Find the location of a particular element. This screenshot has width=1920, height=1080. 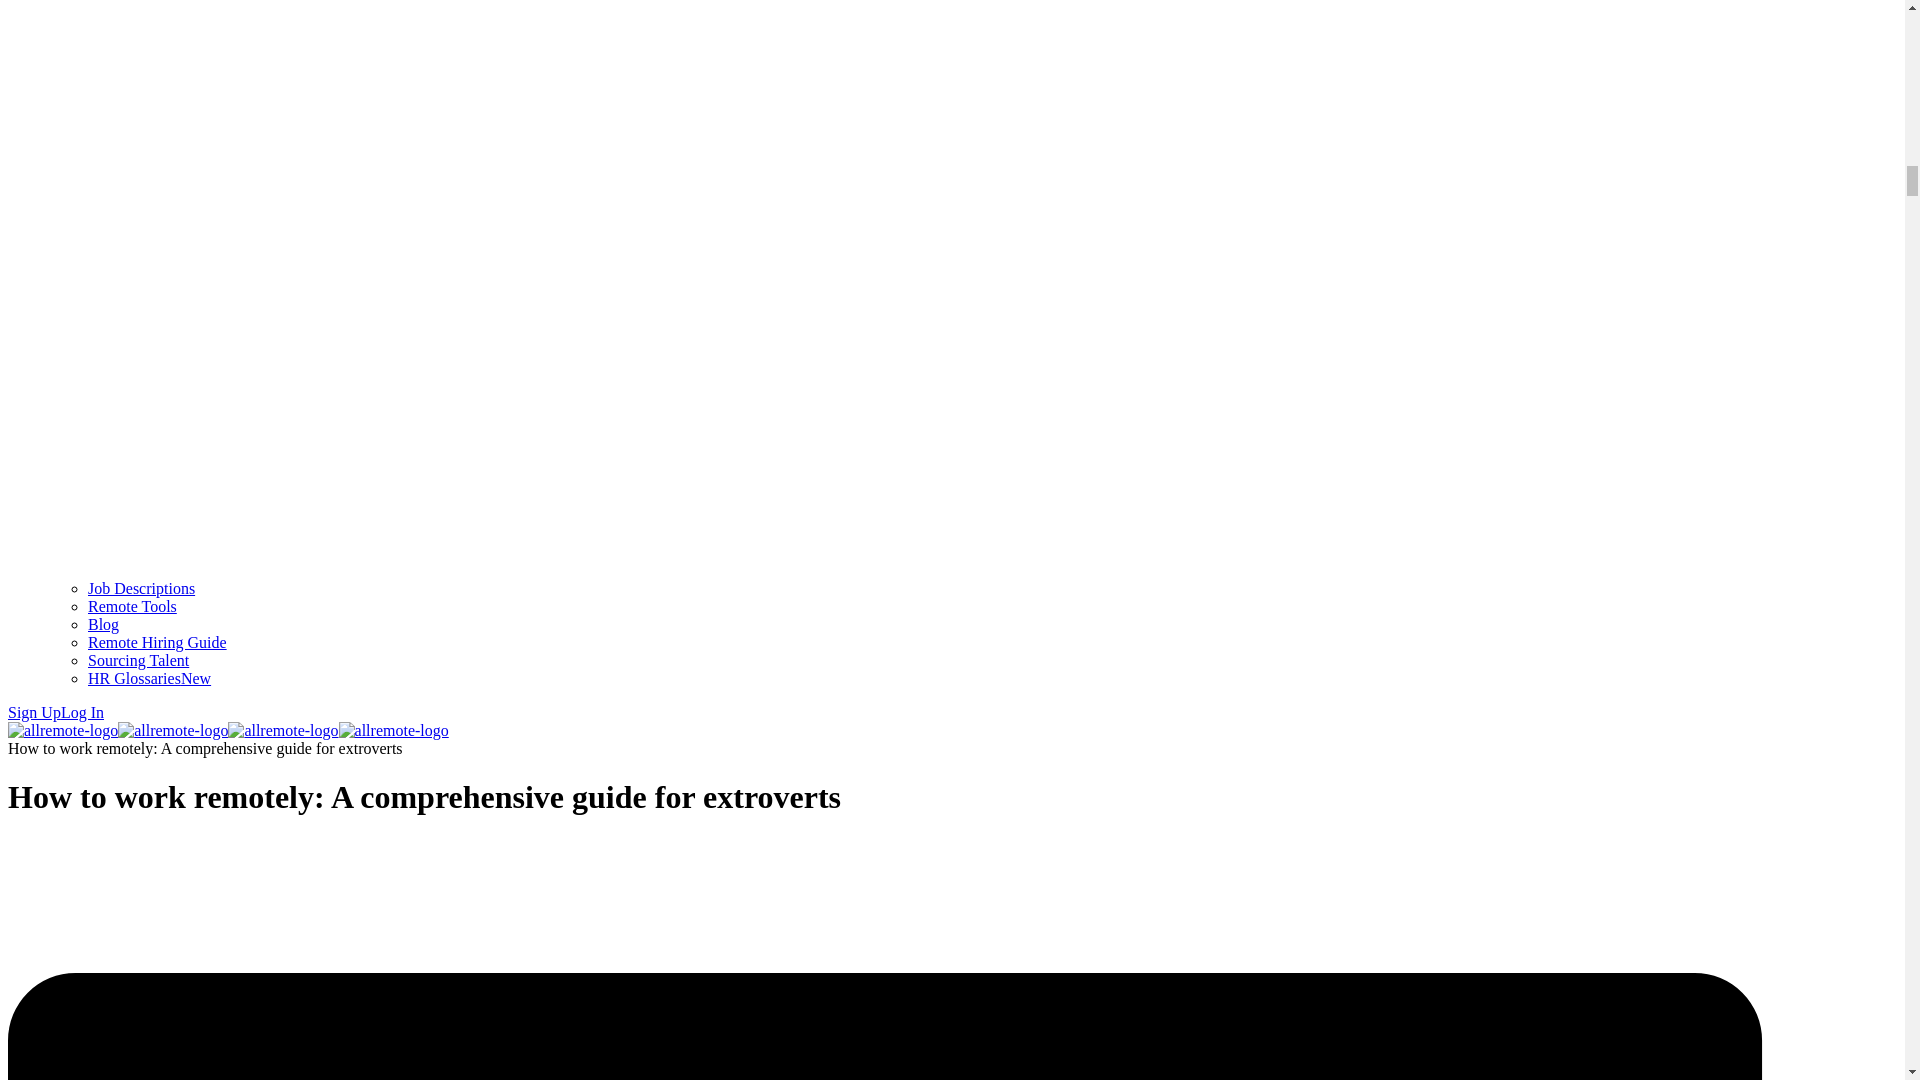

Sourcing Talent is located at coordinates (138, 660).